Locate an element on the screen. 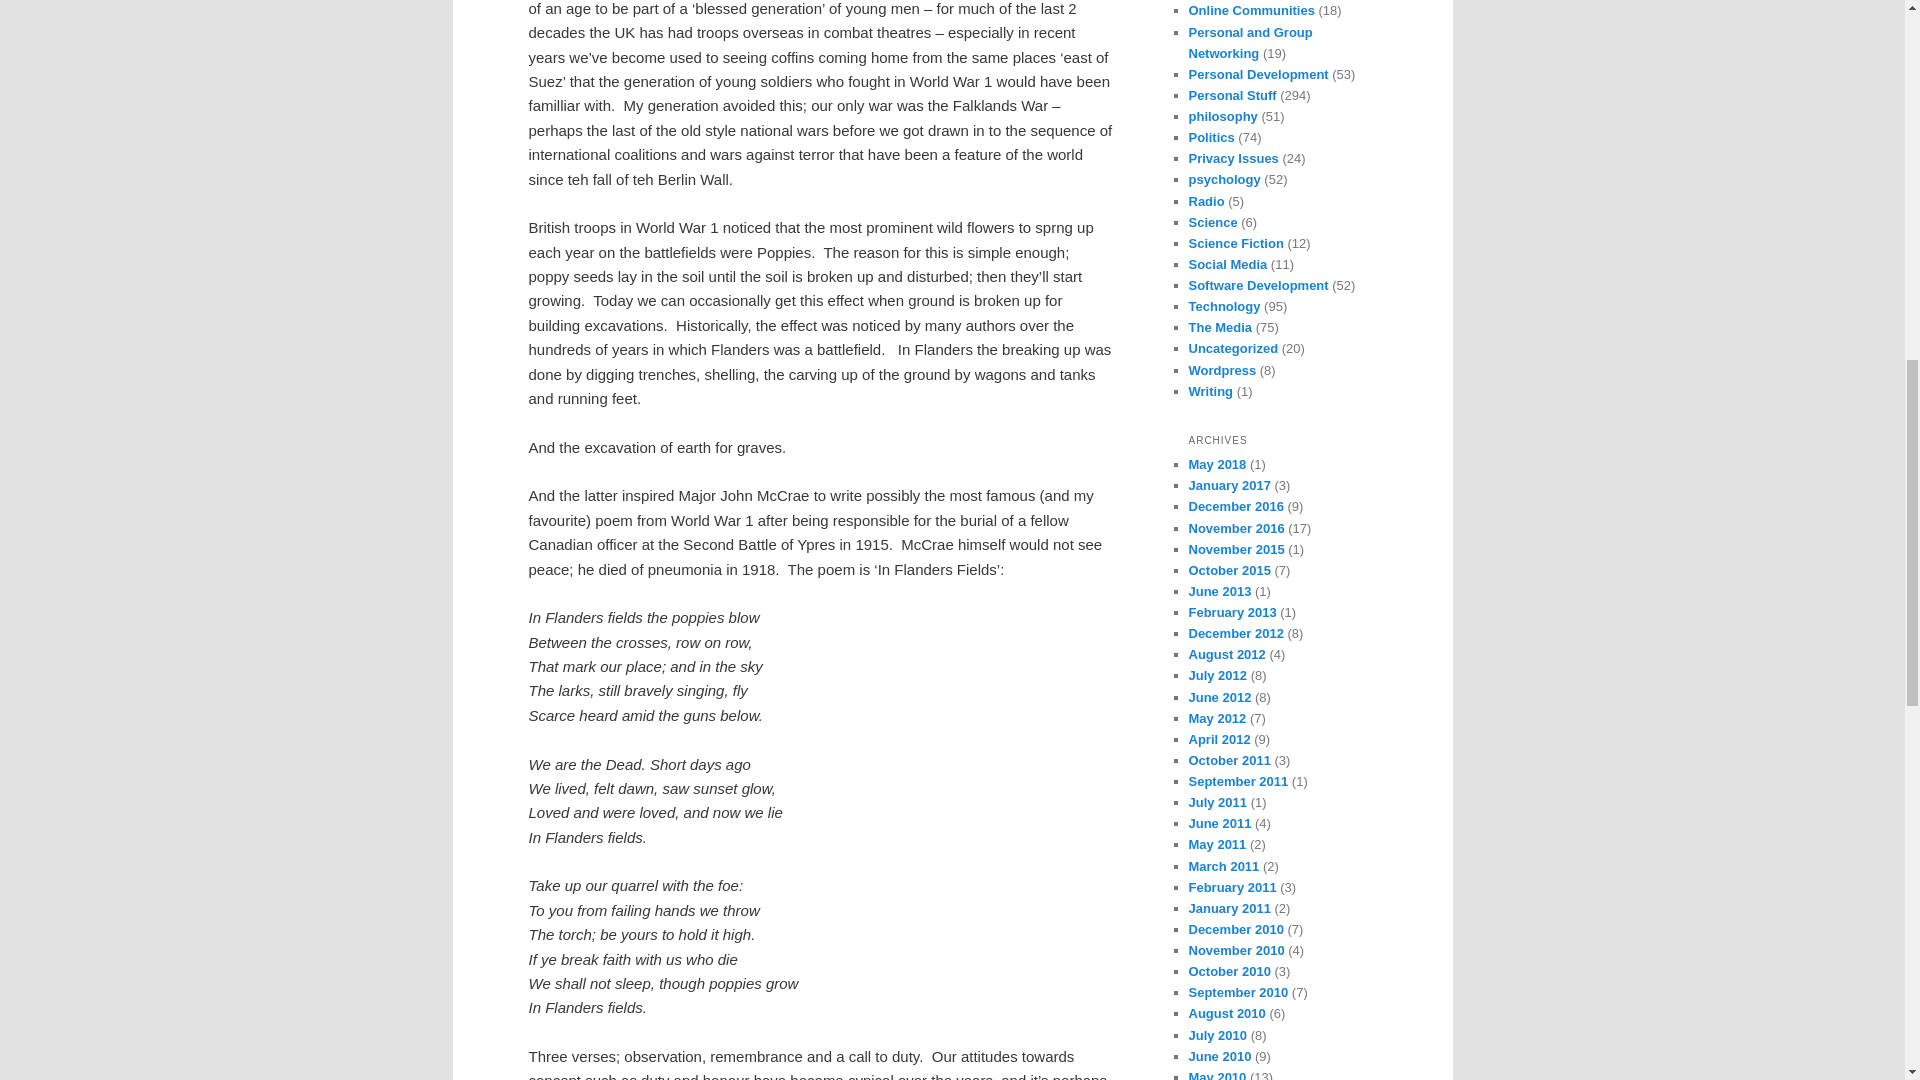 This screenshot has height=1080, width=1920. philosophy is located at coordinates (1222, 116).